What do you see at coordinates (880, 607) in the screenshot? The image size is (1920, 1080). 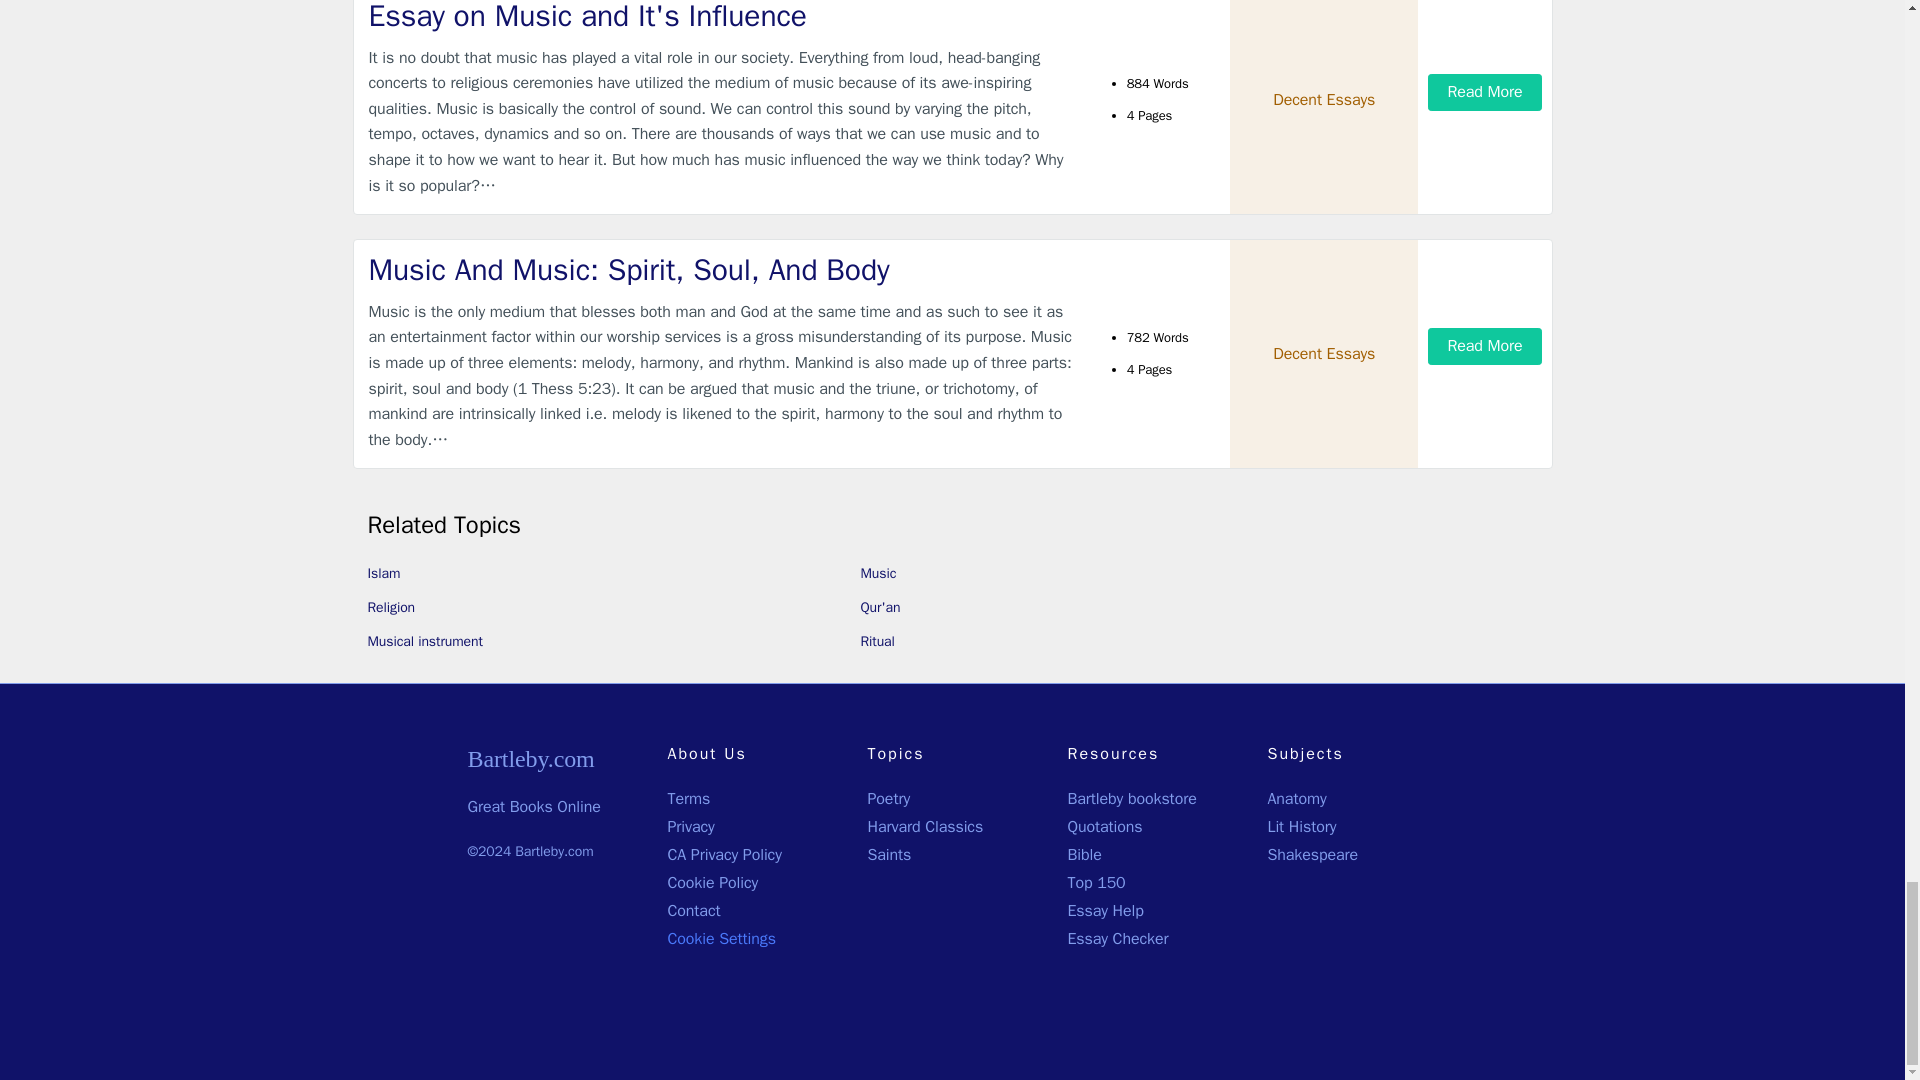 I see `Qur'an` at bounding box center [880, 607].